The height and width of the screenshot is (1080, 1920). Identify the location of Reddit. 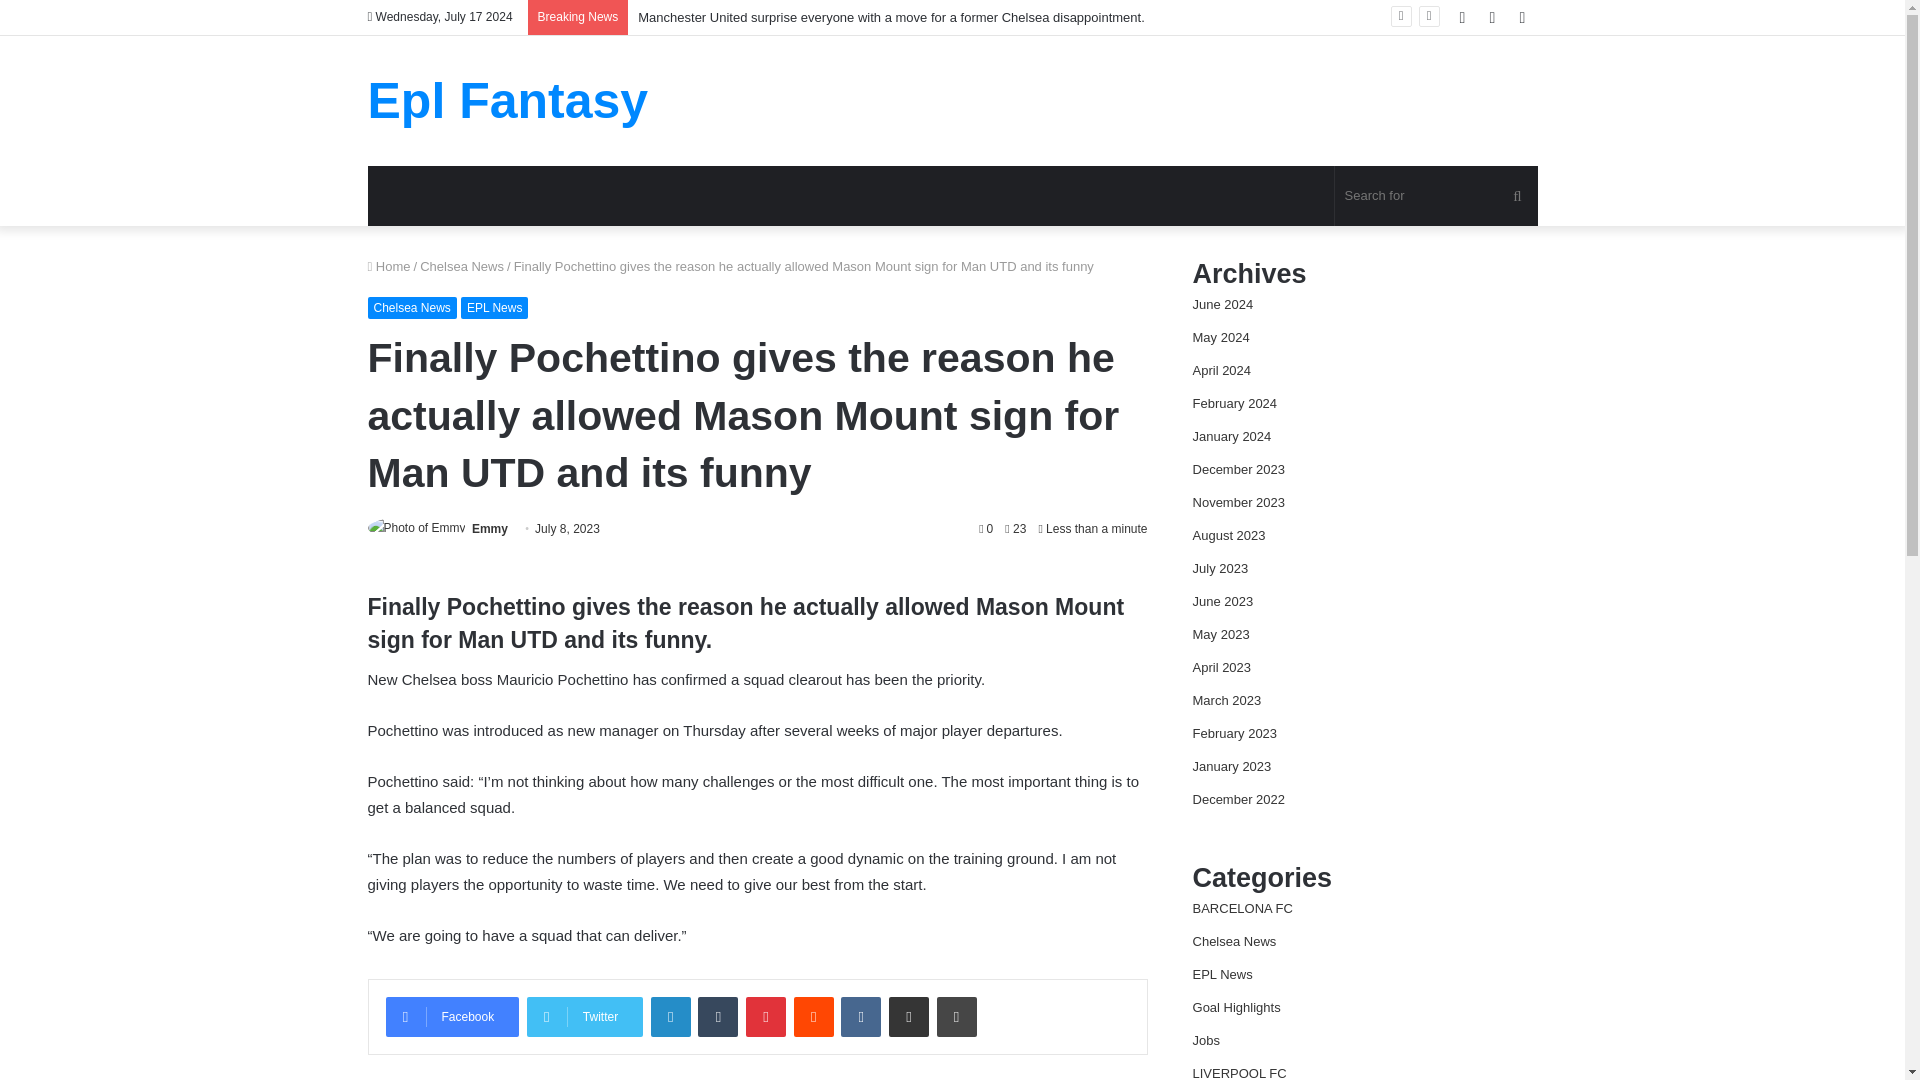
(814, 1016).